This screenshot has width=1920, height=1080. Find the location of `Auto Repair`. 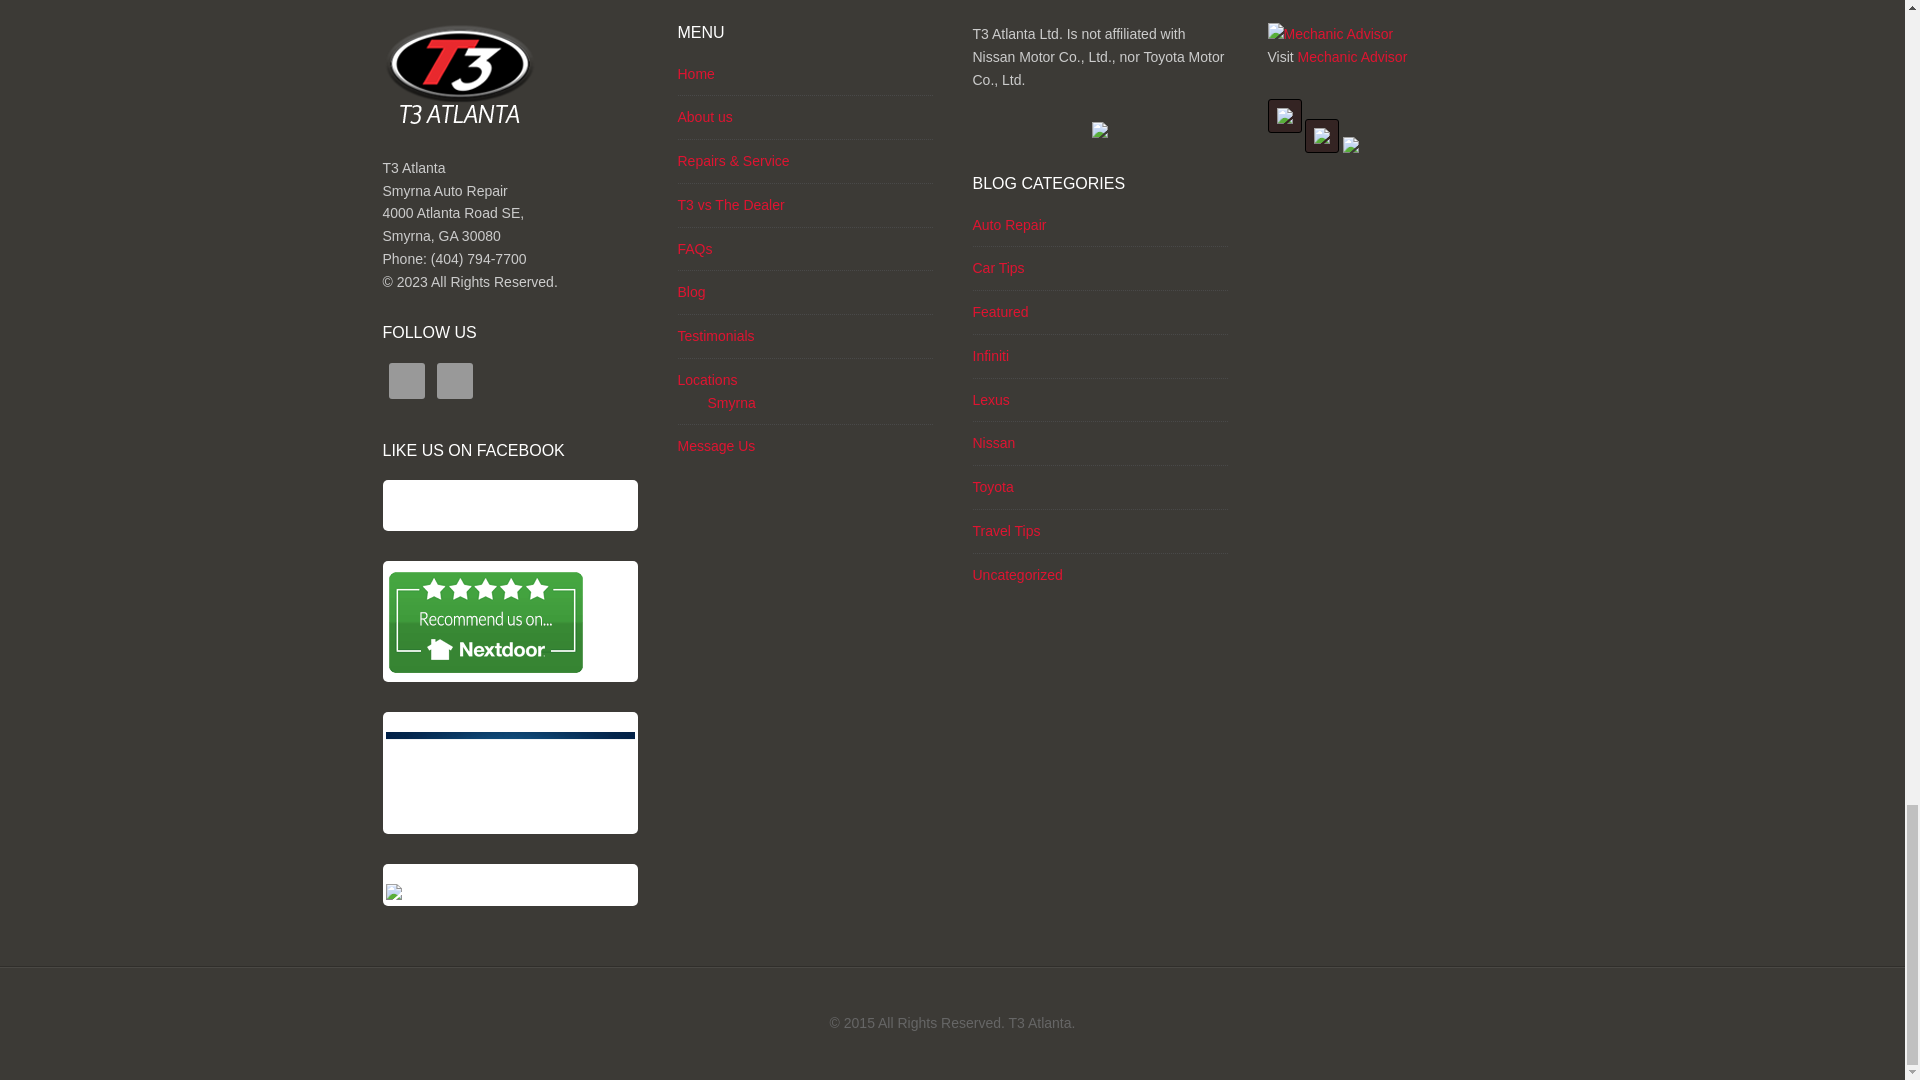

Auto Repair is located at coordinates (1008, 225).